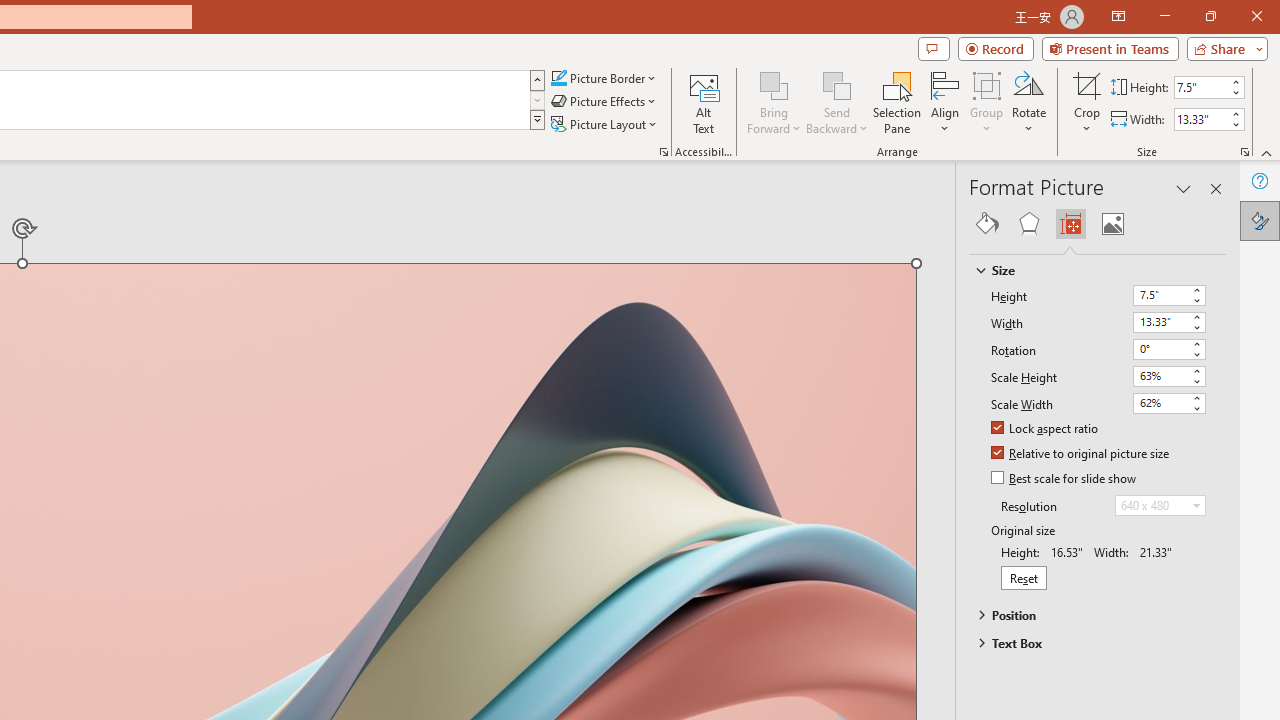 Image resolution: width=1280 pixels, height=720 pixels. What do you see at coordinates (1160, 402) in the screenshot?
I see `Scale Width` at bounding box center [1160, 402].